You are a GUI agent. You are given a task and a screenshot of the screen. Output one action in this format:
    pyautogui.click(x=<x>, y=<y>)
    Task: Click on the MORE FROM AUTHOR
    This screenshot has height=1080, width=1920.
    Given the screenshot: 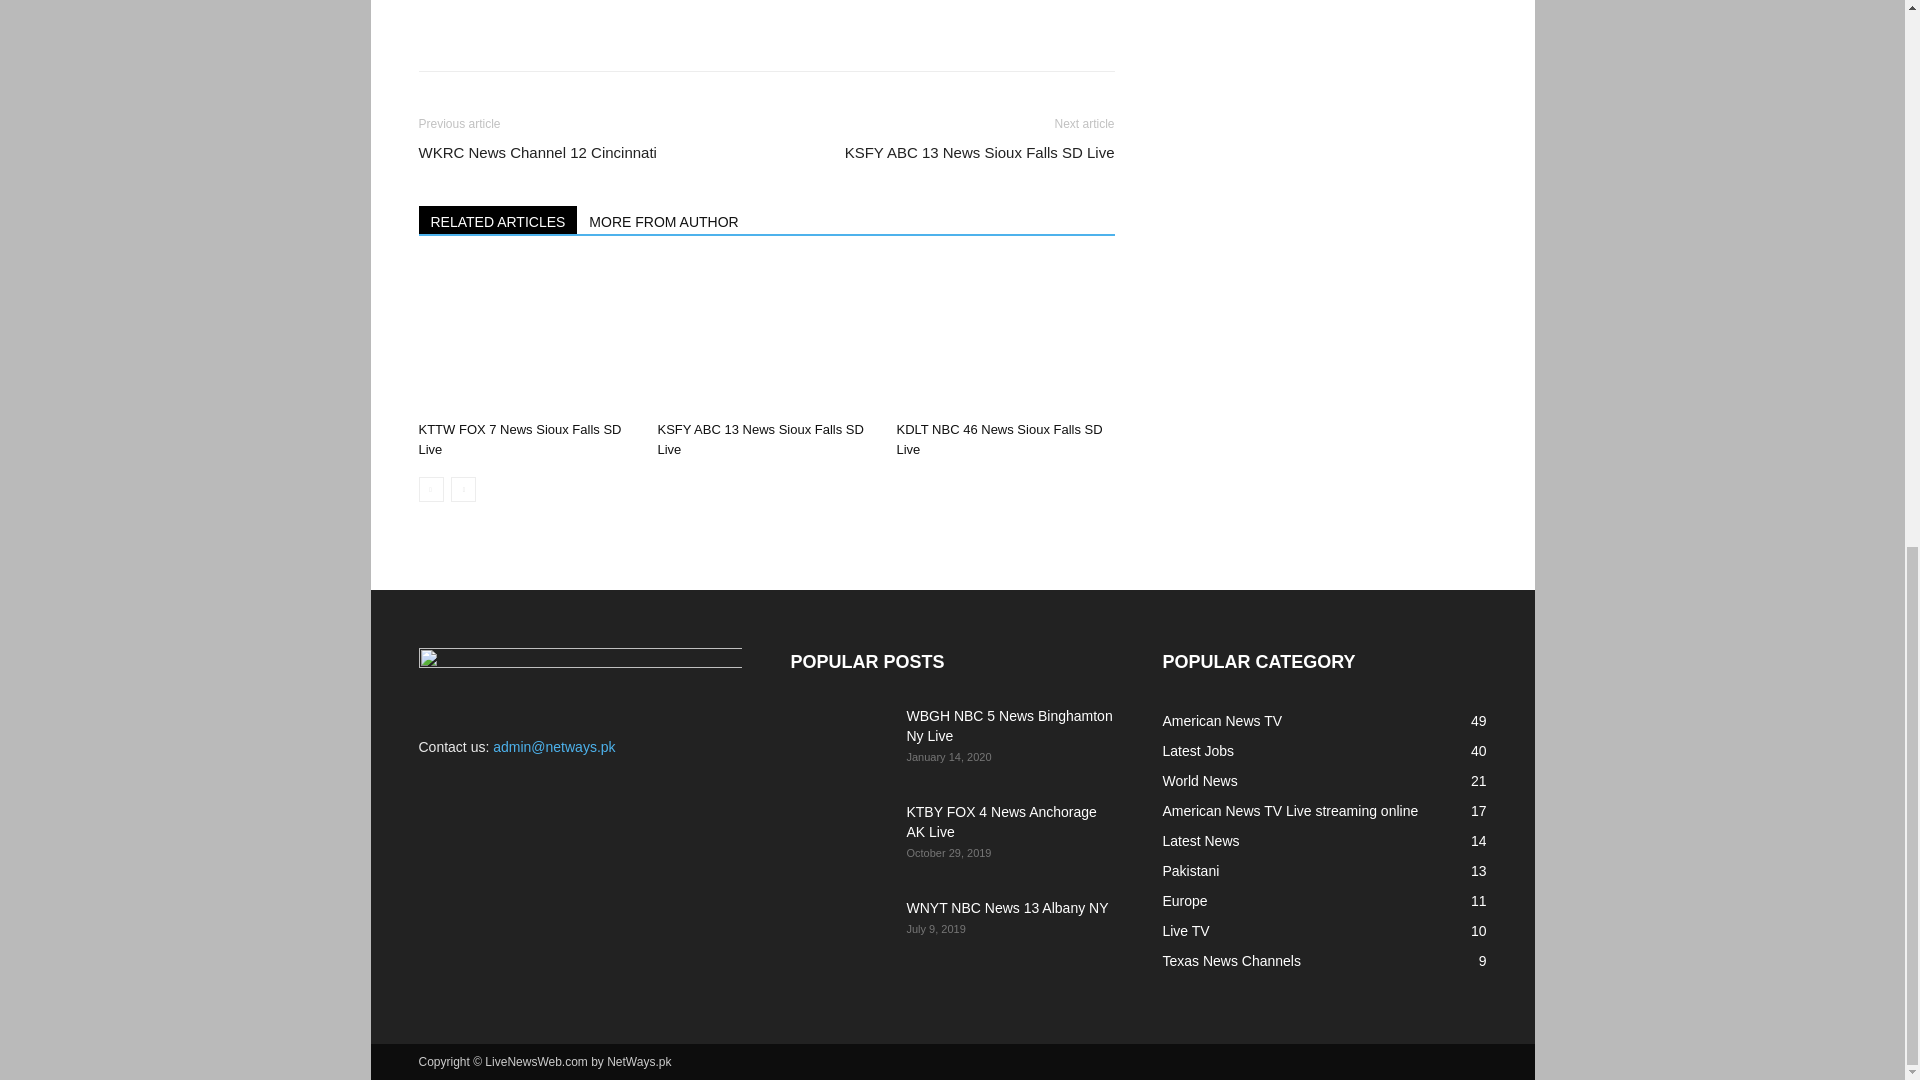 What is the action you would take?
    pyautogui.click(x=664, y=220)
    